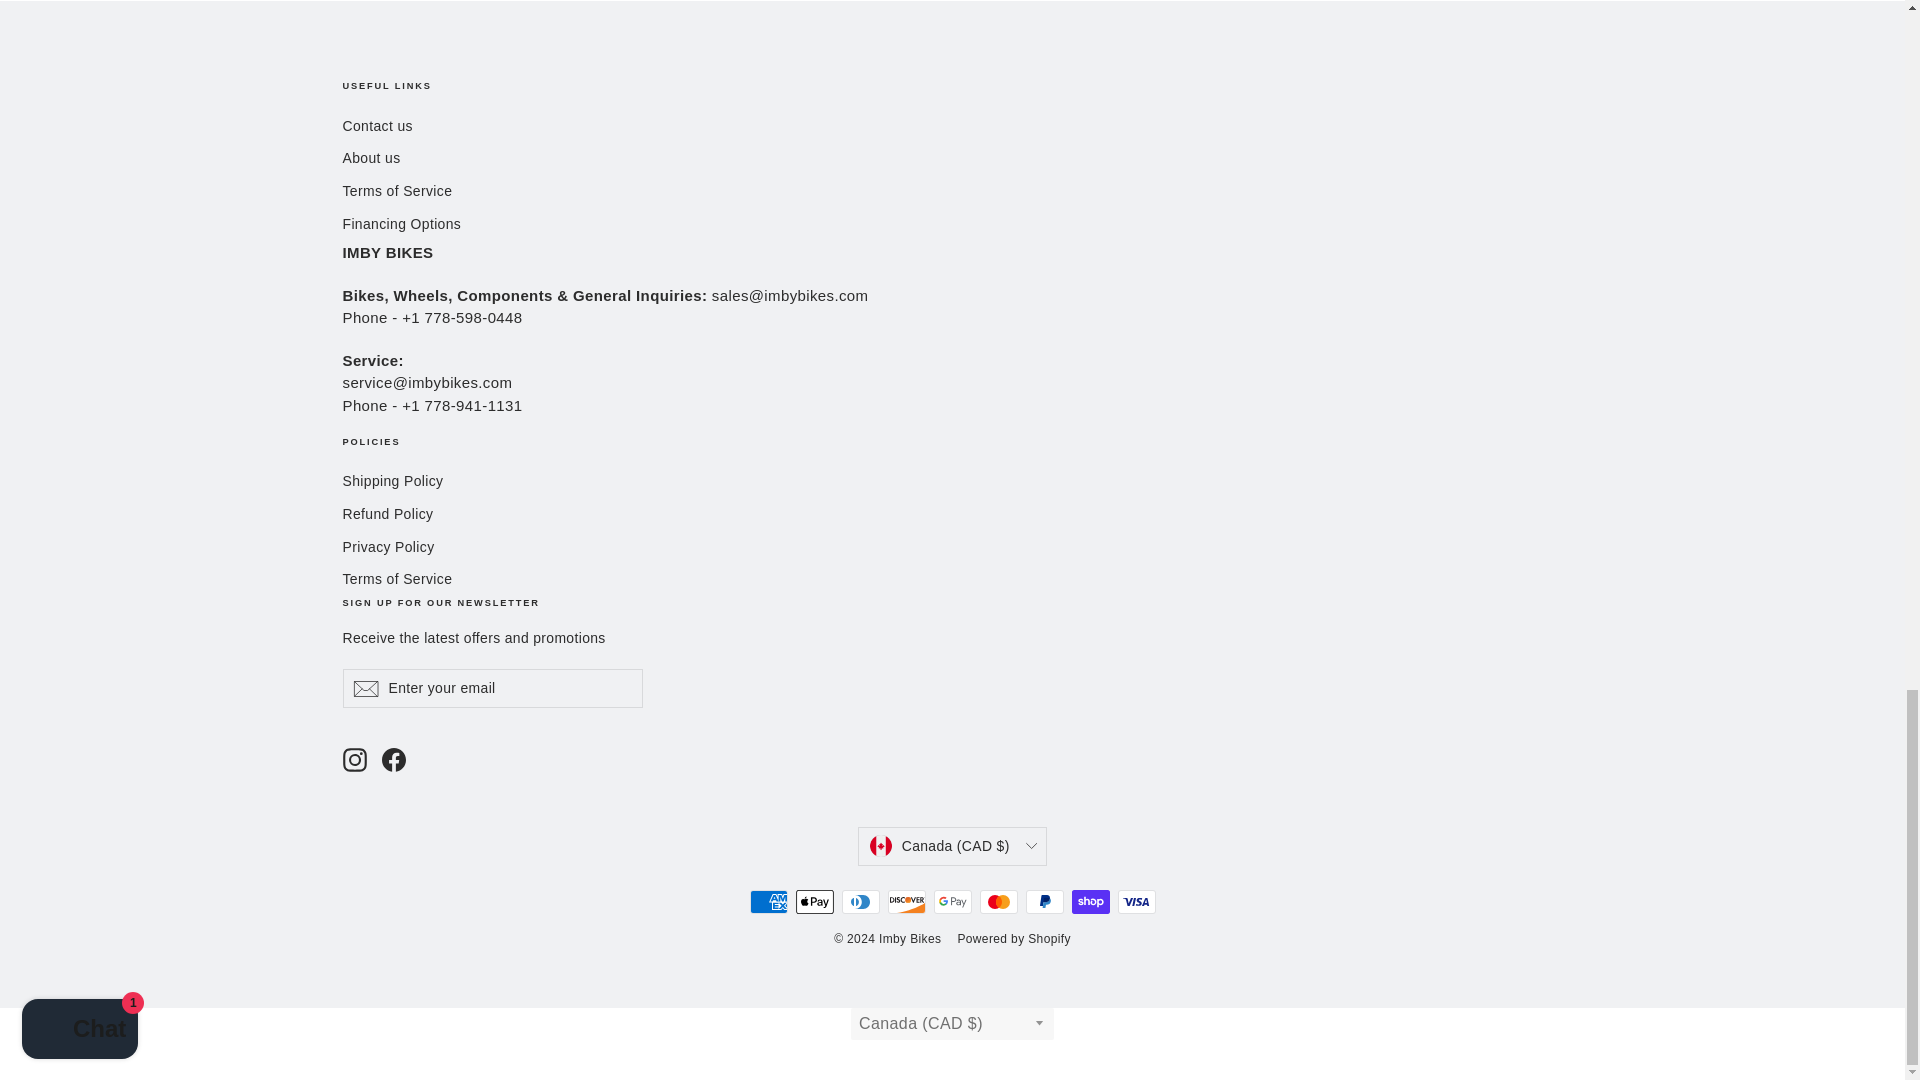  Describe the element at coordinates (354, 760) in the screenshot. I see `Imby Bikes on Instagram` at that location.